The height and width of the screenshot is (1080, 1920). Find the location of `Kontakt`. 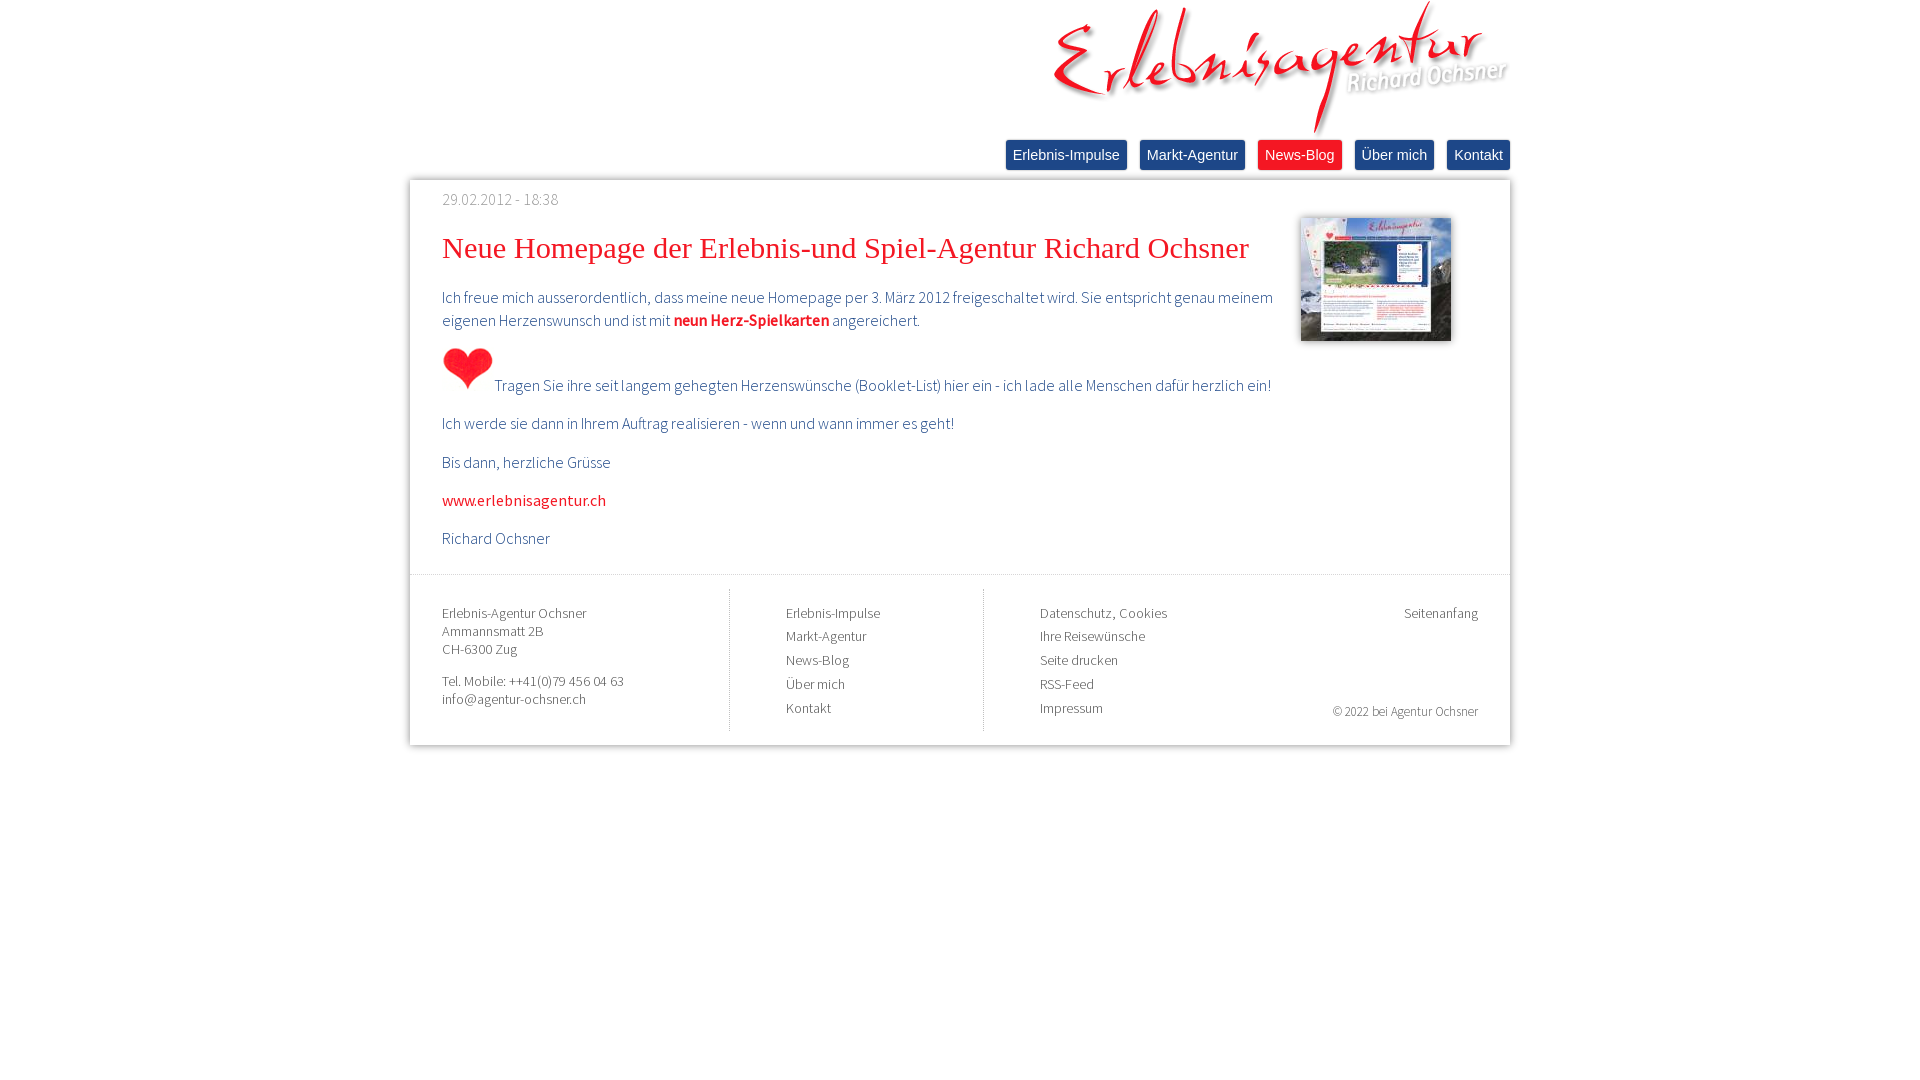

Kontakt is located at coordinates (808, 708).